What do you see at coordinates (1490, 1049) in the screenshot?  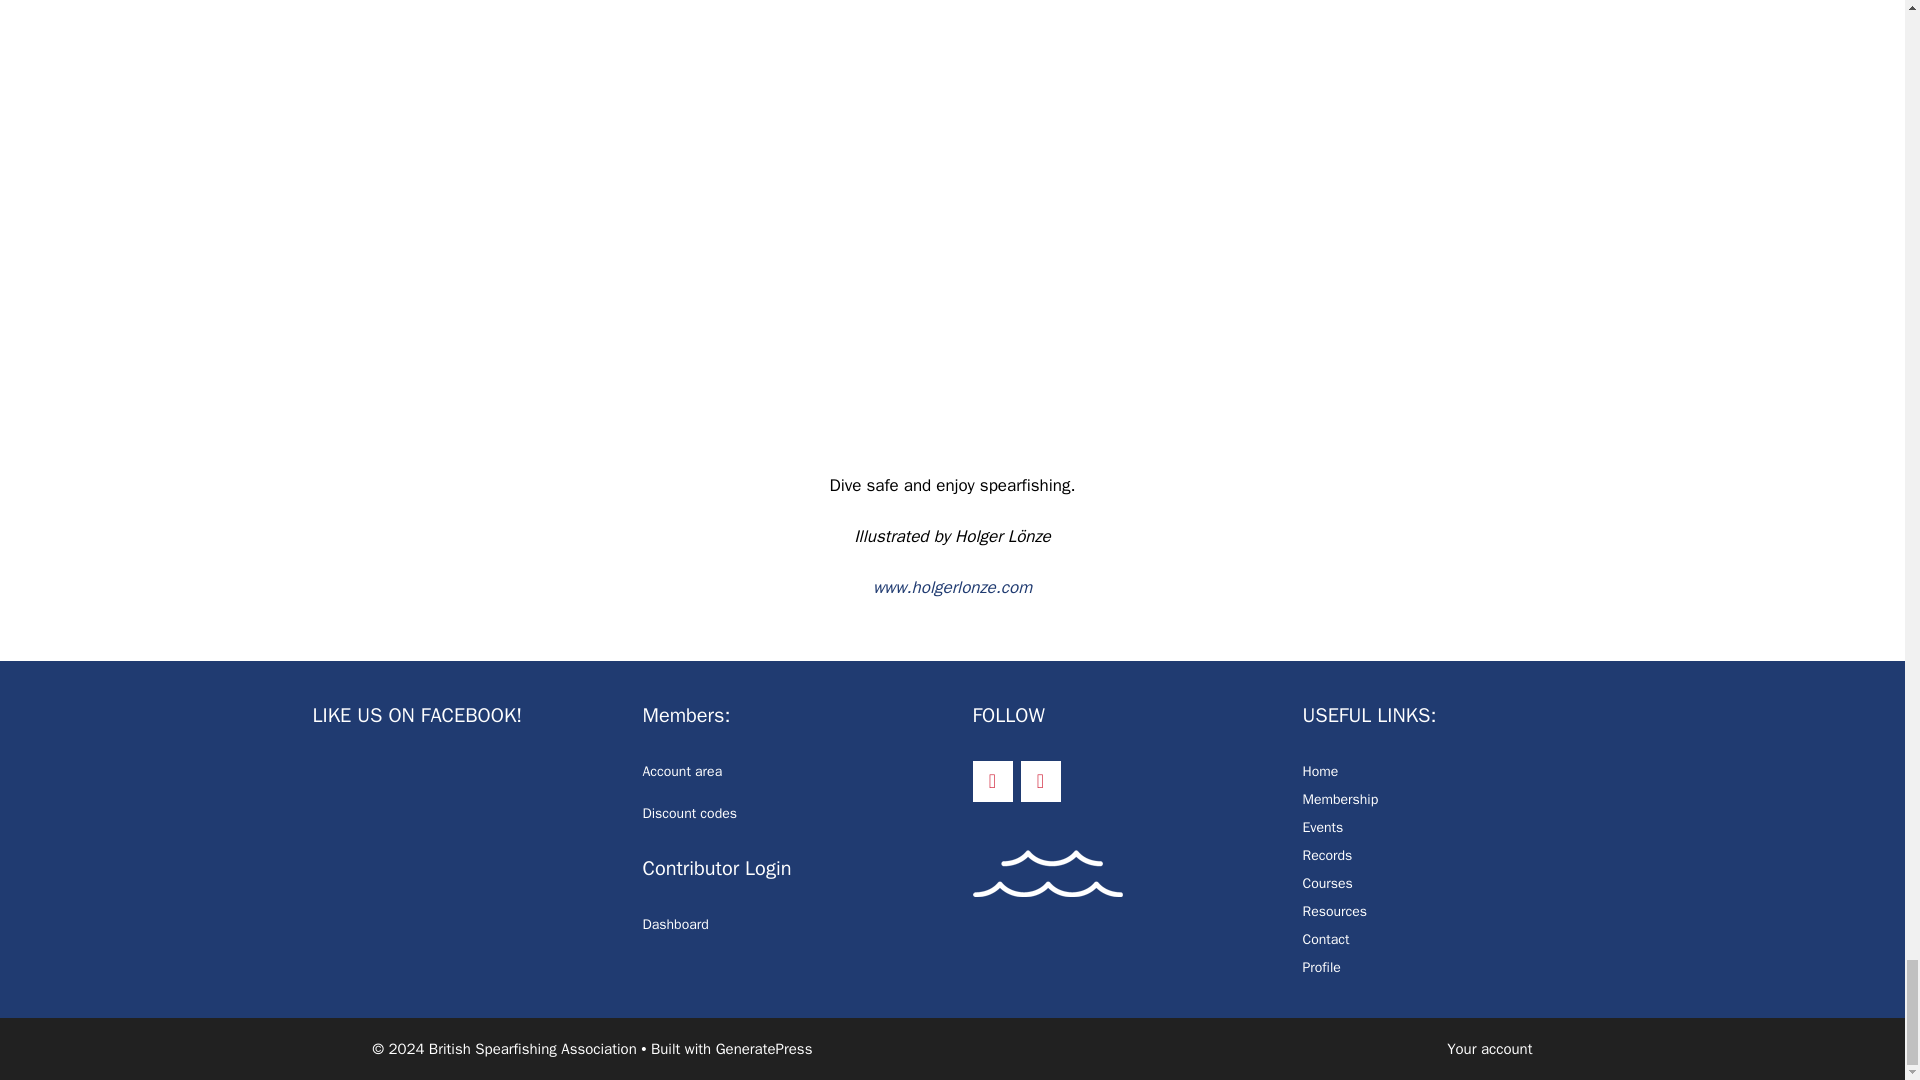 I see `Your account` at bounding box center [1490, 1049].